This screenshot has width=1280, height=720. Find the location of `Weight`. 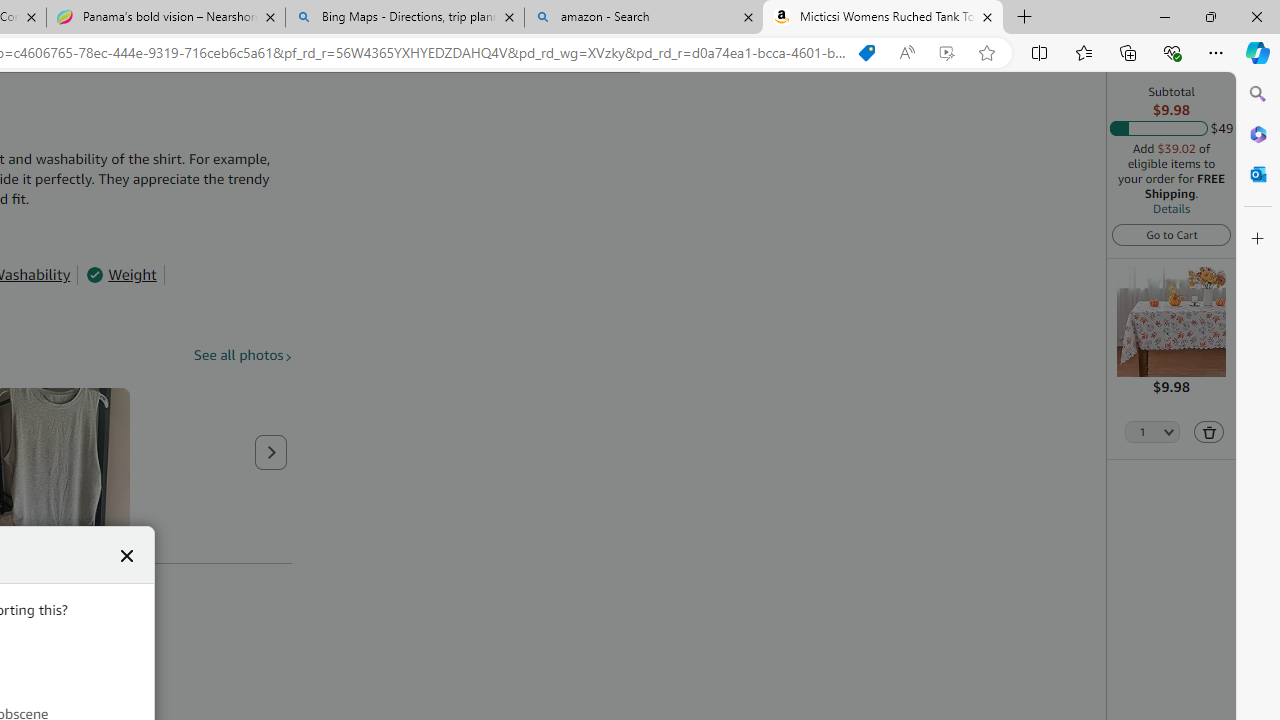

Weight is located at coordinates (121, 274).